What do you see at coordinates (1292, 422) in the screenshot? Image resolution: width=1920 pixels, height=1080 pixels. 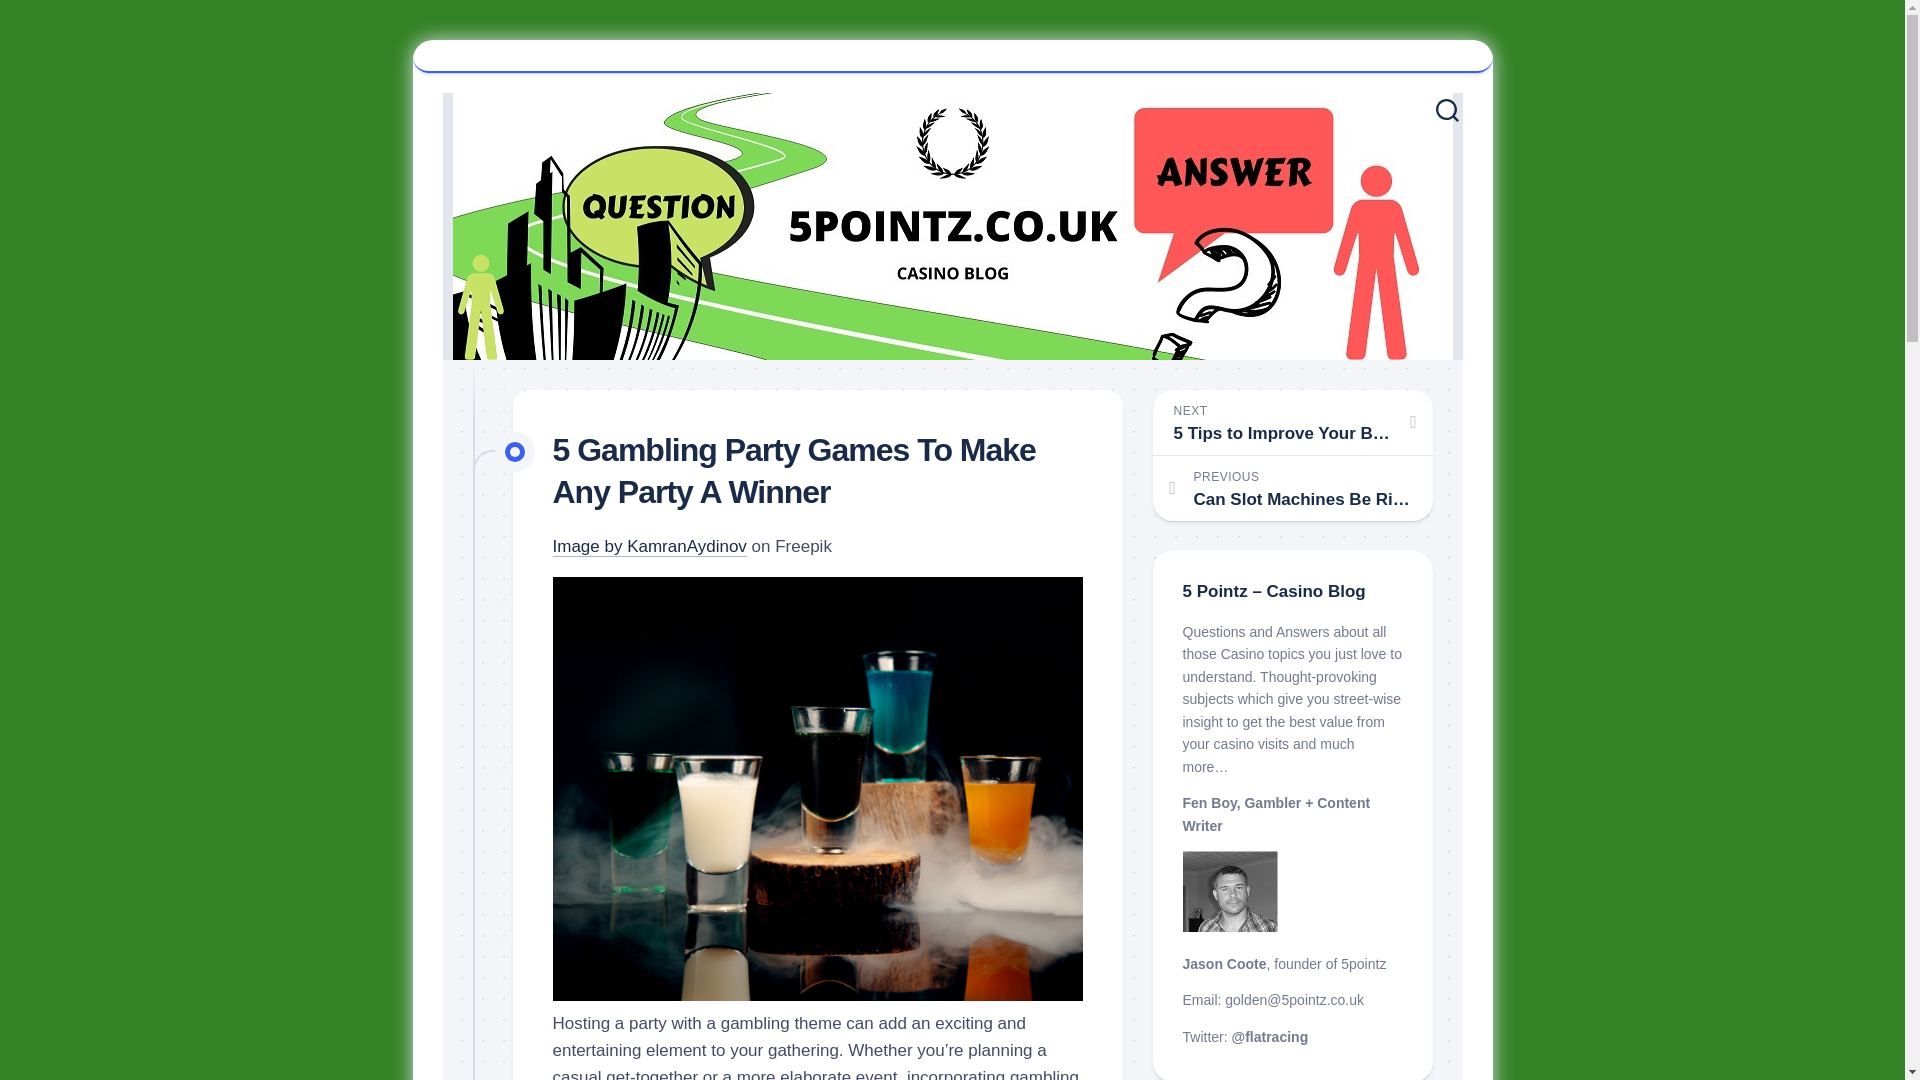 I see `Image by KamranAydinov` at bounding box center [1292, 422].